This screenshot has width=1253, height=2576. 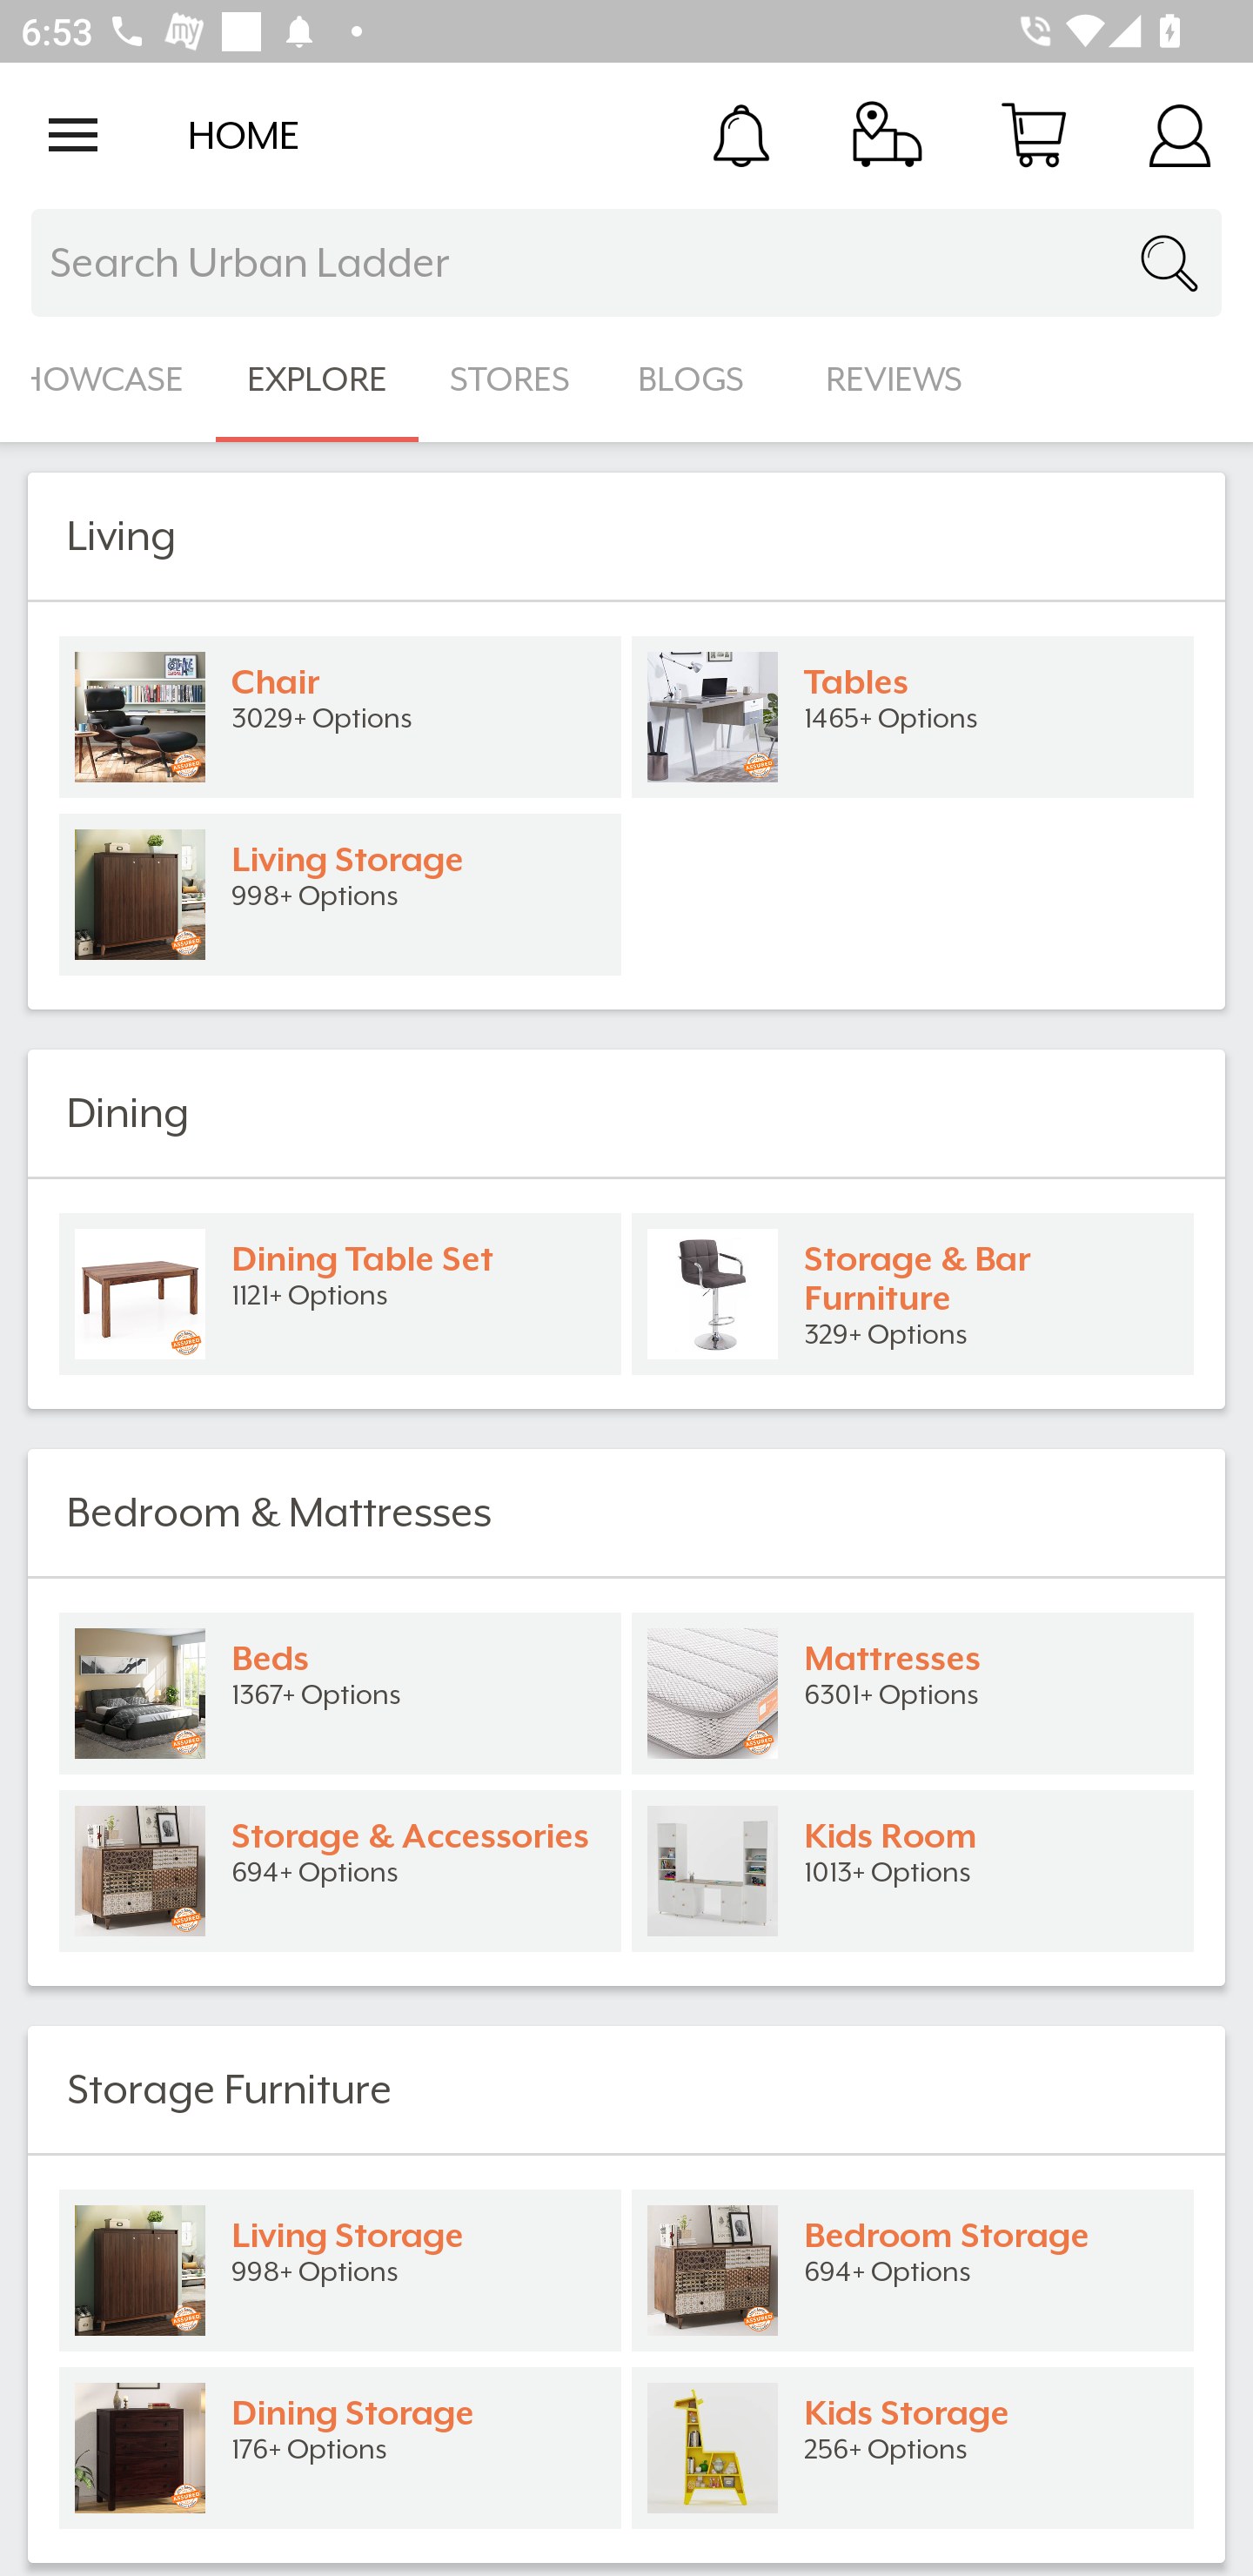 I want to click on Open navigation drawer, so click(x=73, y=135).